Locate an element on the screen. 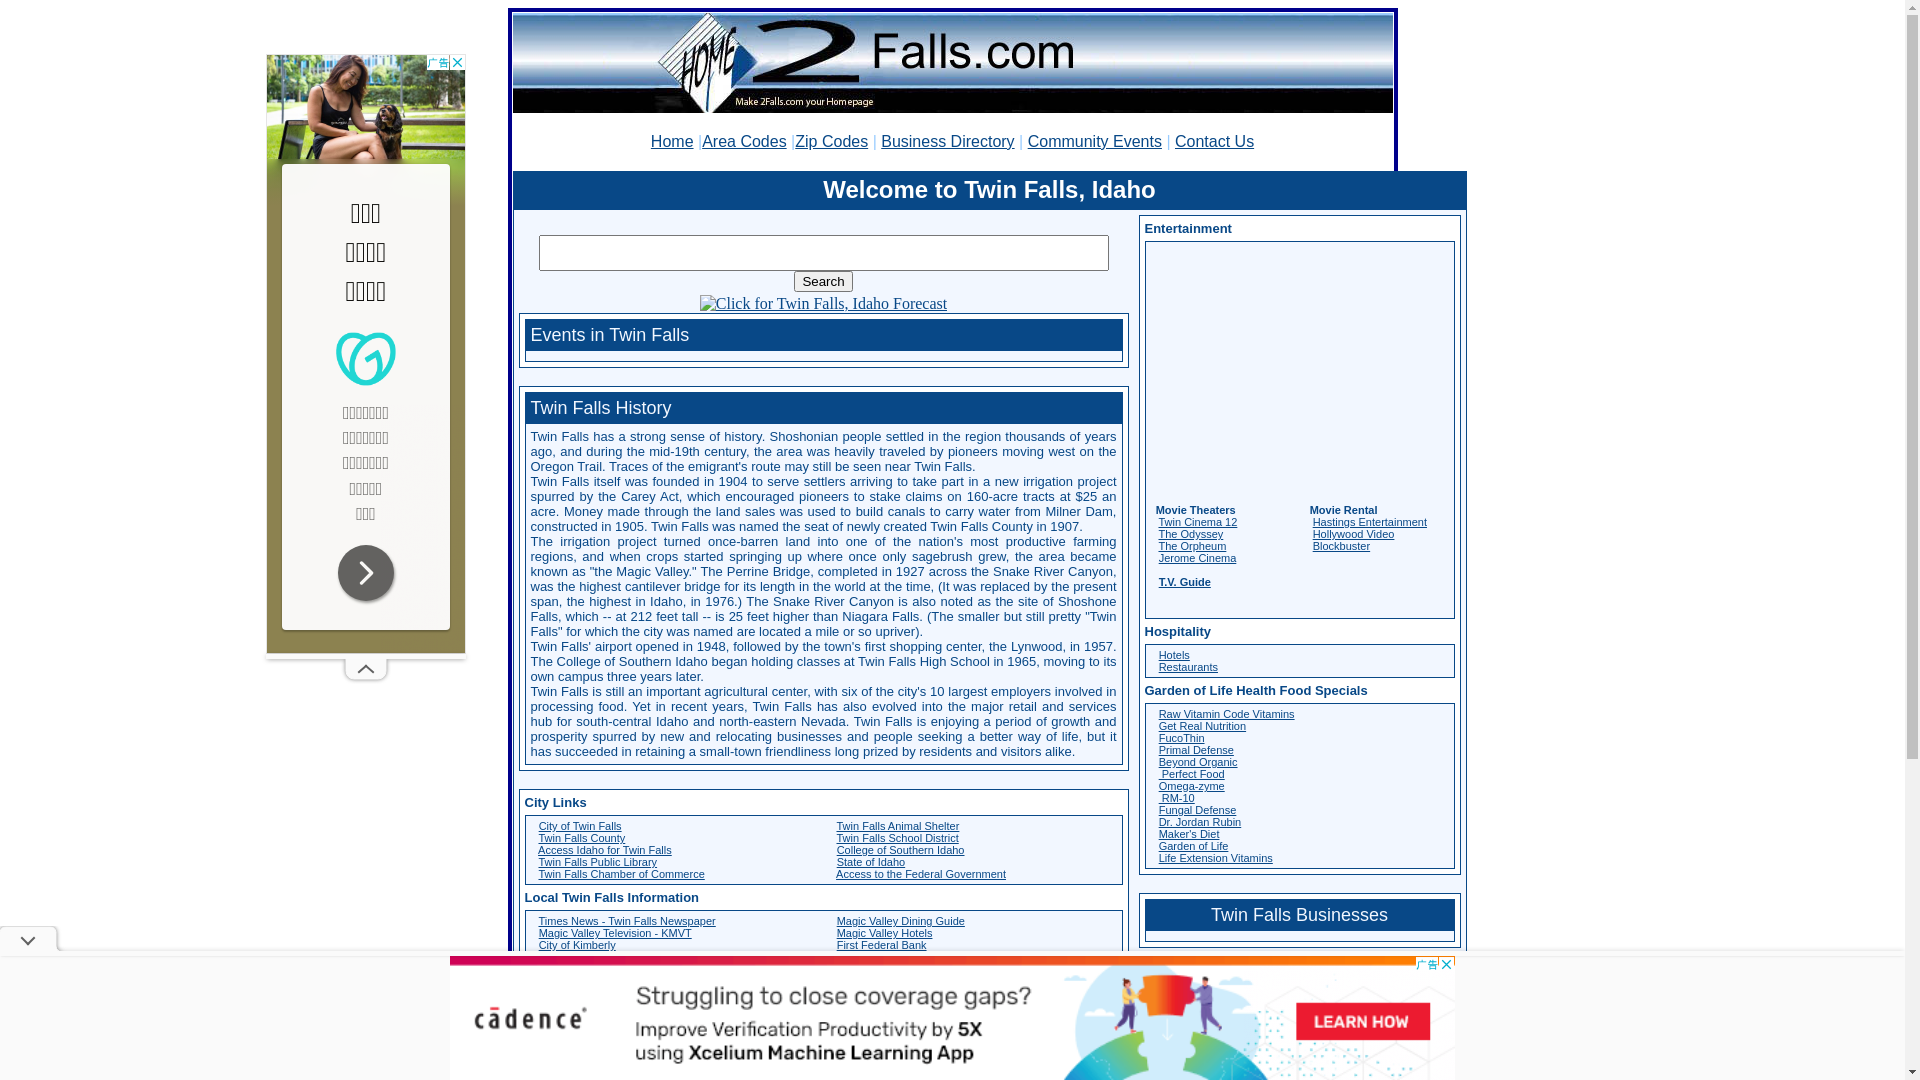 This screenshot has width=1920, height=1080. Beyond Organic is located at coordinates (1198, 762).